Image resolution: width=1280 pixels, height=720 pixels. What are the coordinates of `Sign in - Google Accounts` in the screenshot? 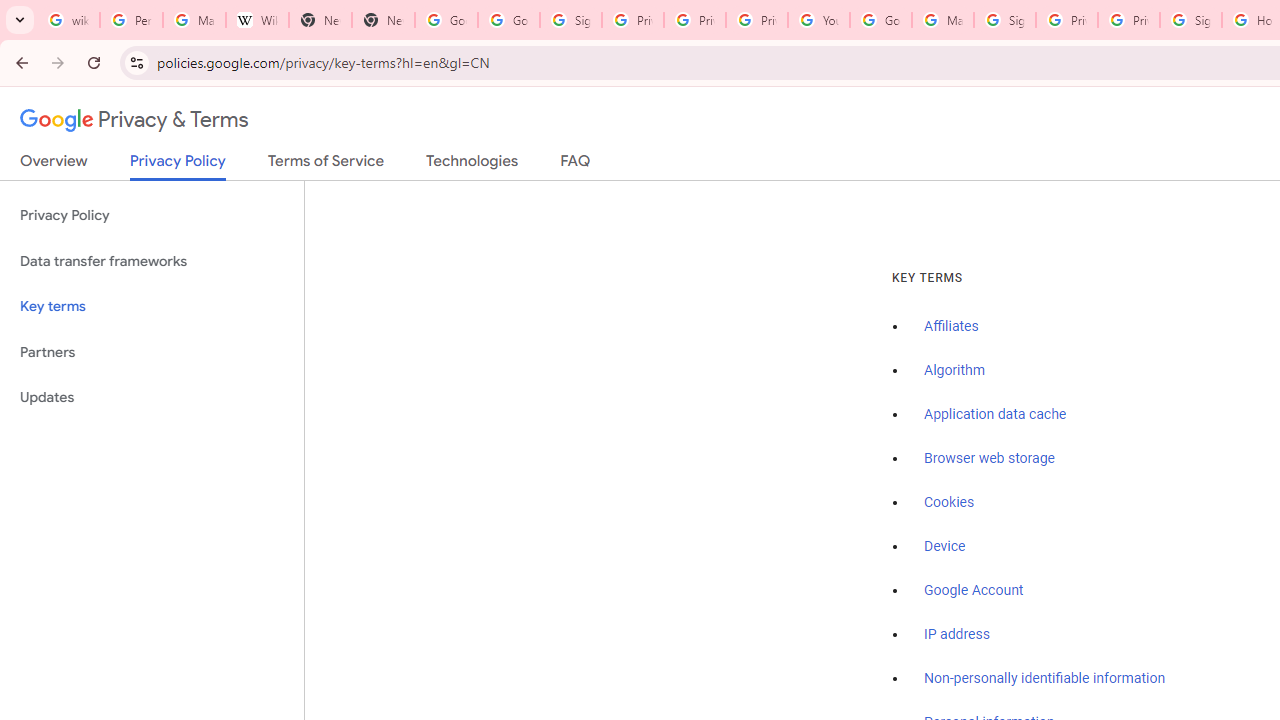 It's located at (1004, 20).